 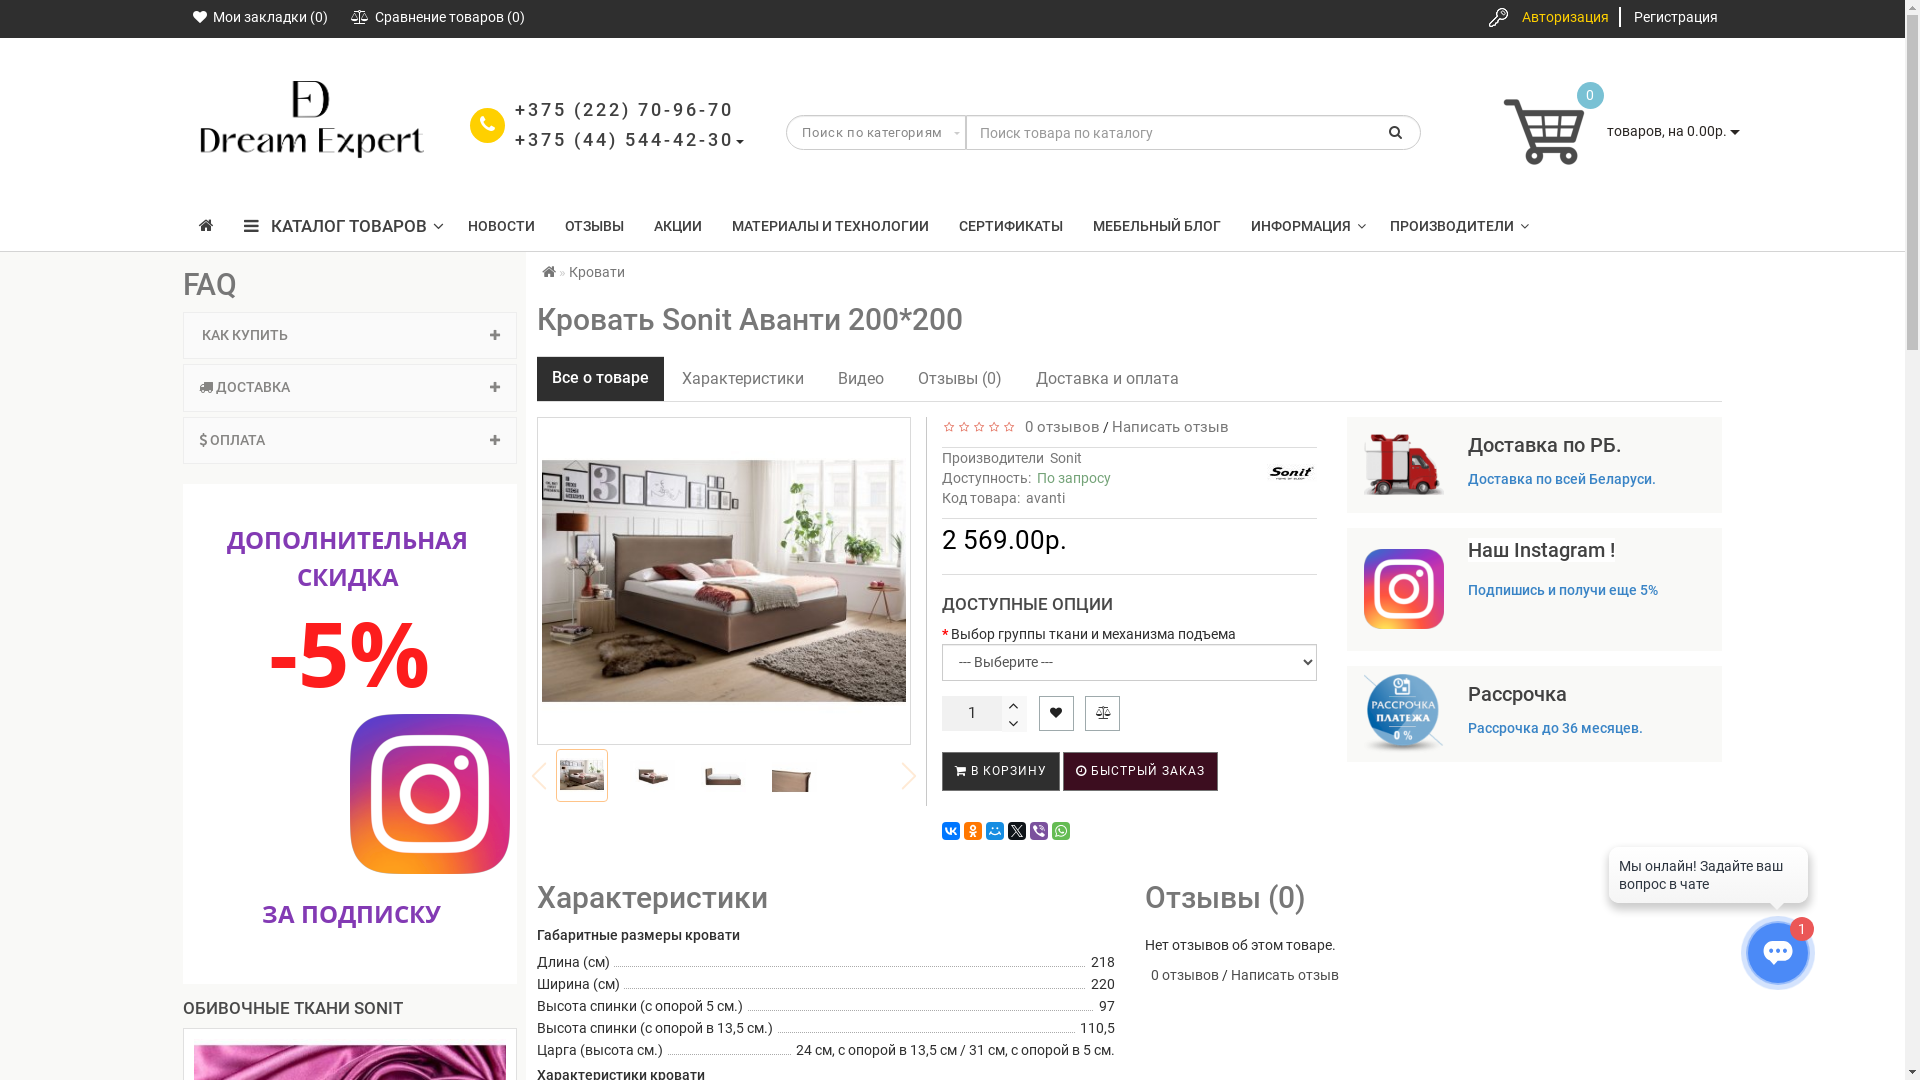 I want to click on WhatsApp, so click(x=1061, y=831).